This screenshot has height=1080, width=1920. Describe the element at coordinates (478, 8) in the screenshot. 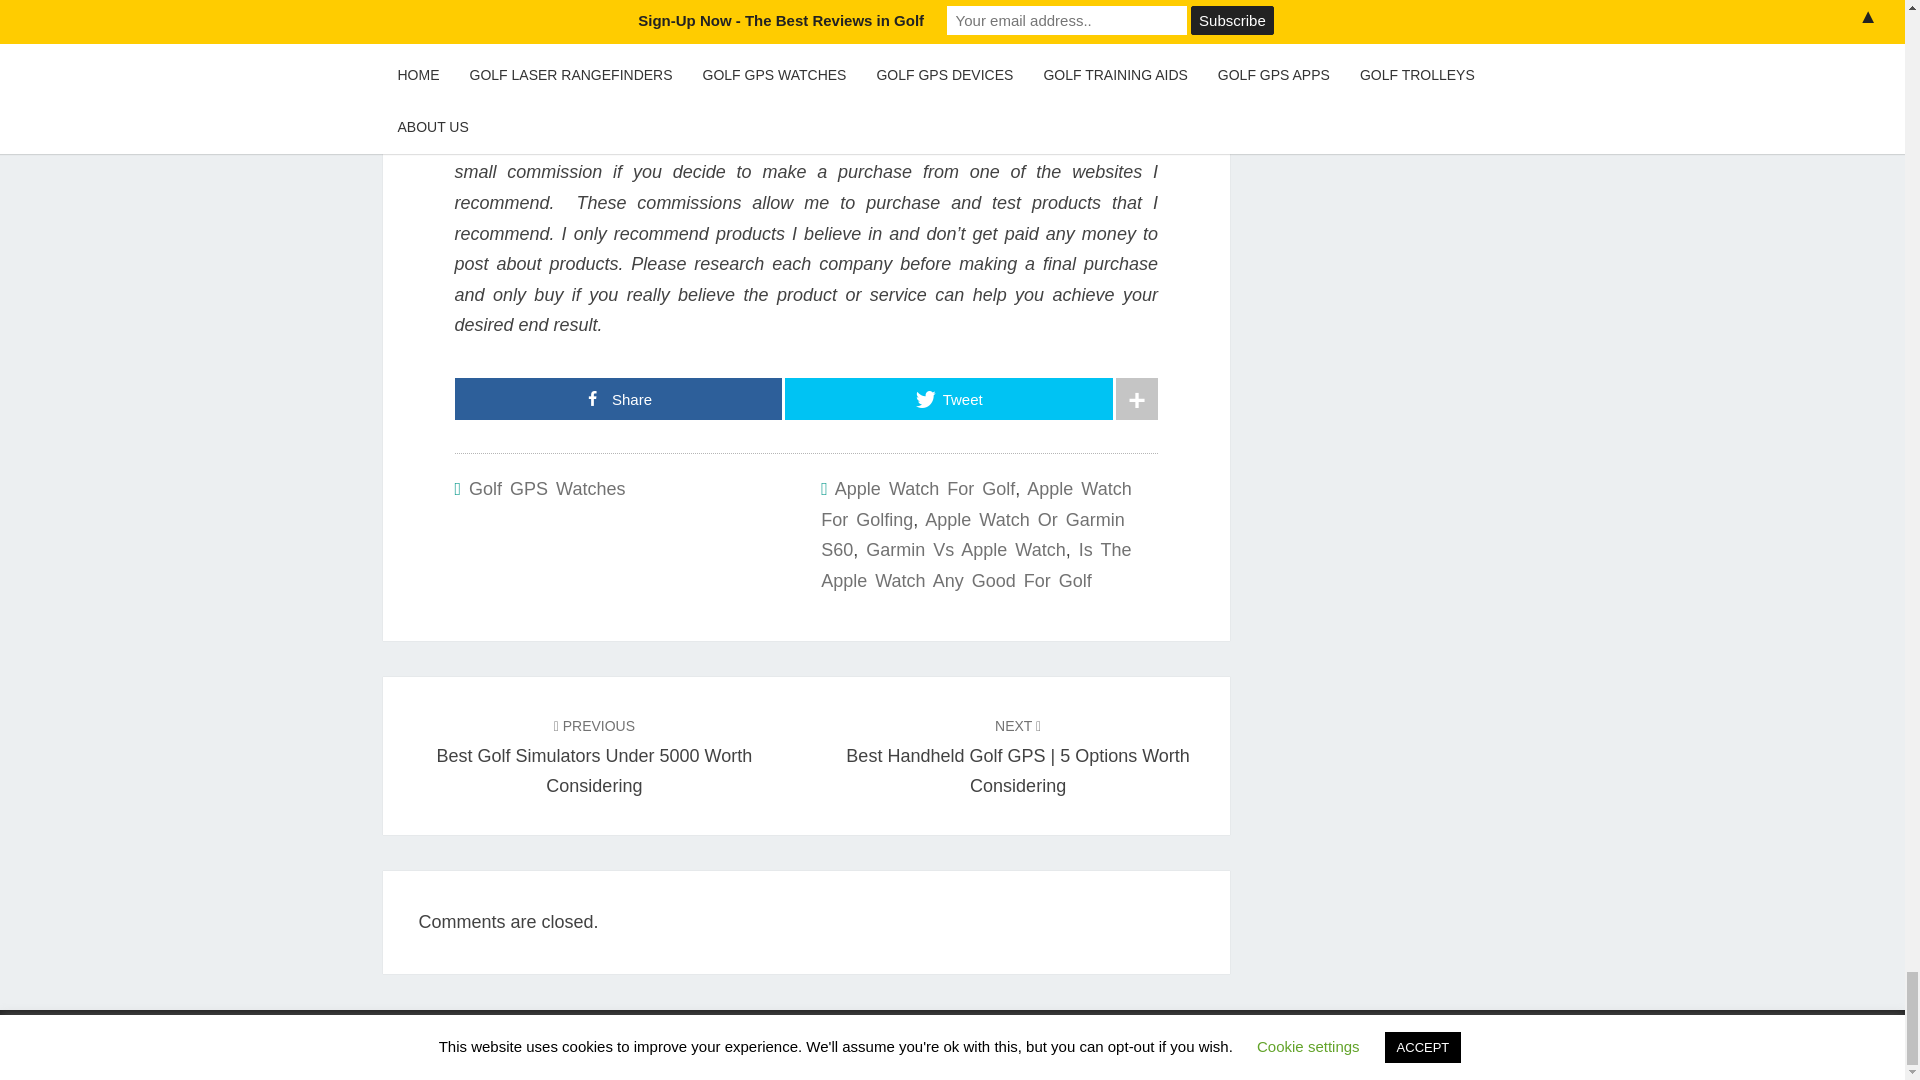

I see `HERE` at that location.